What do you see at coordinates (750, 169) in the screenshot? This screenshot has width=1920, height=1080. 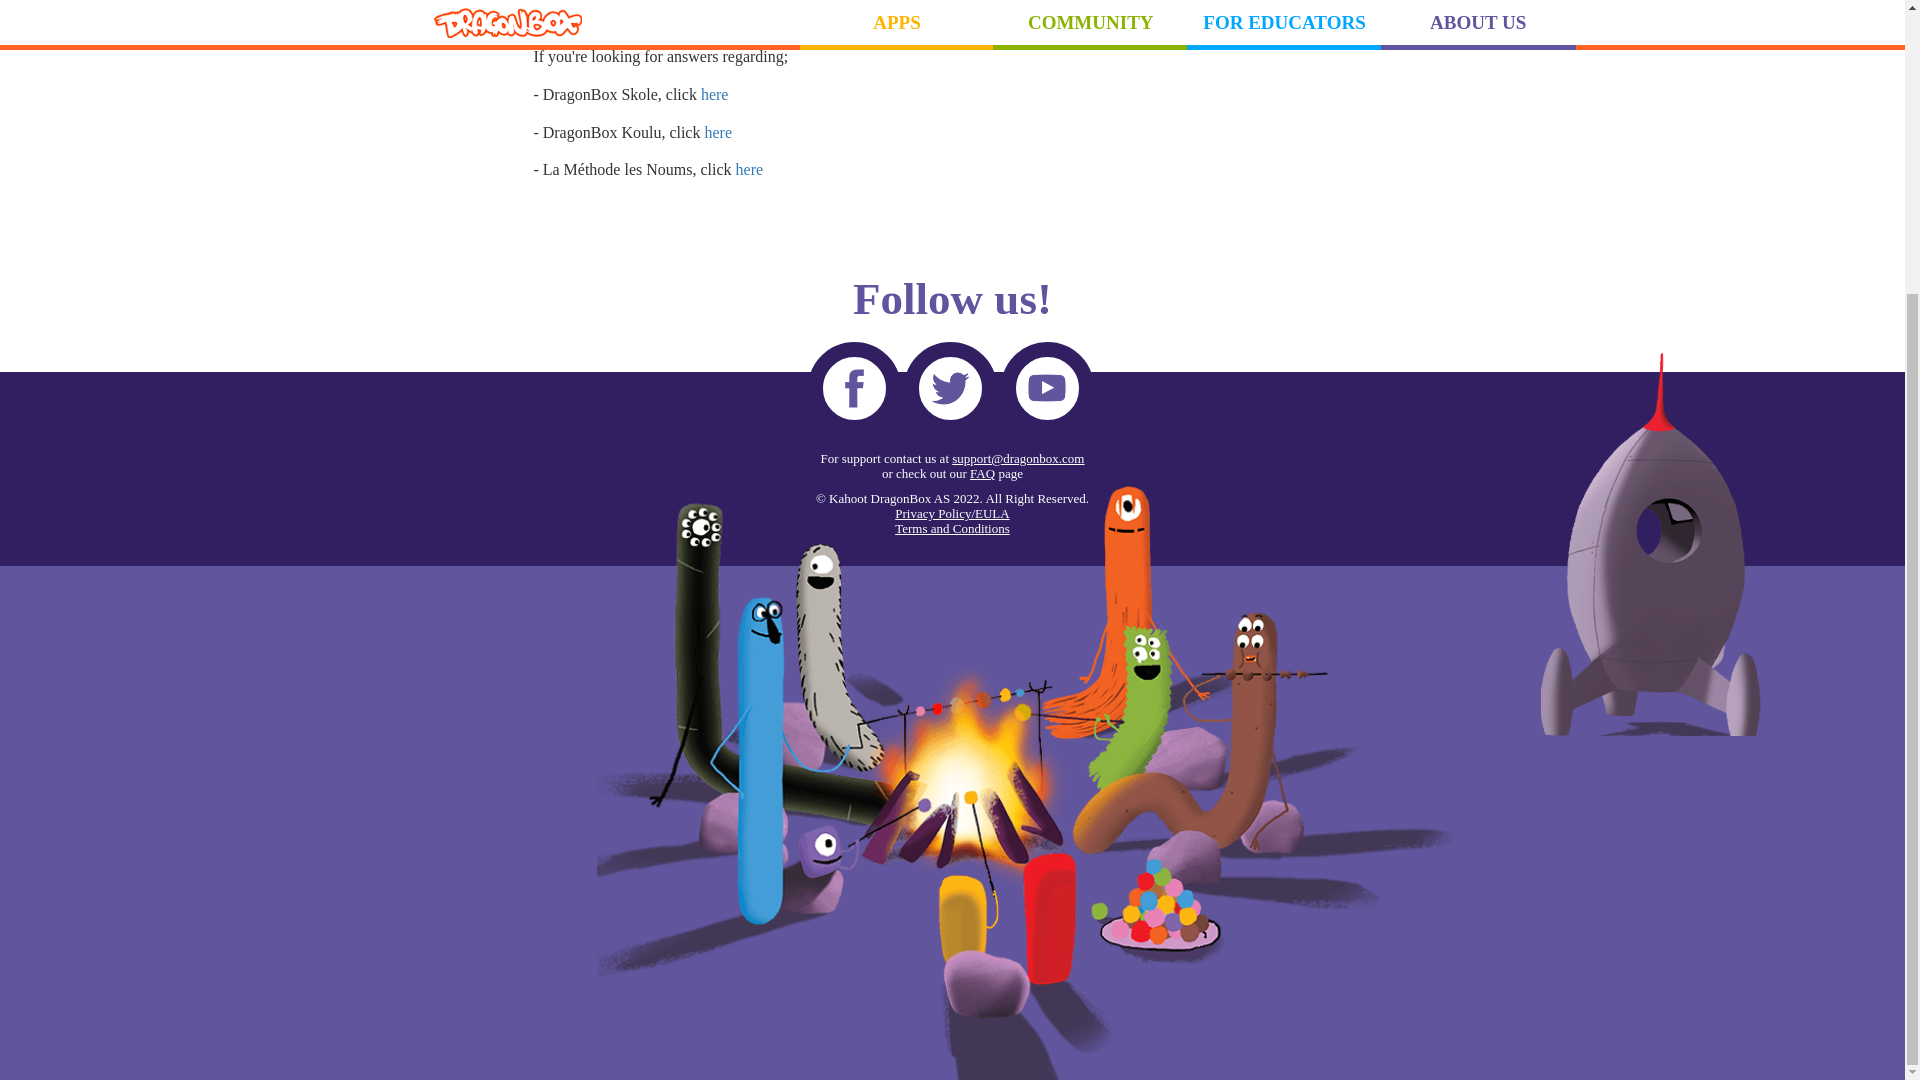 I see `here` at bounding box center [750, 169].